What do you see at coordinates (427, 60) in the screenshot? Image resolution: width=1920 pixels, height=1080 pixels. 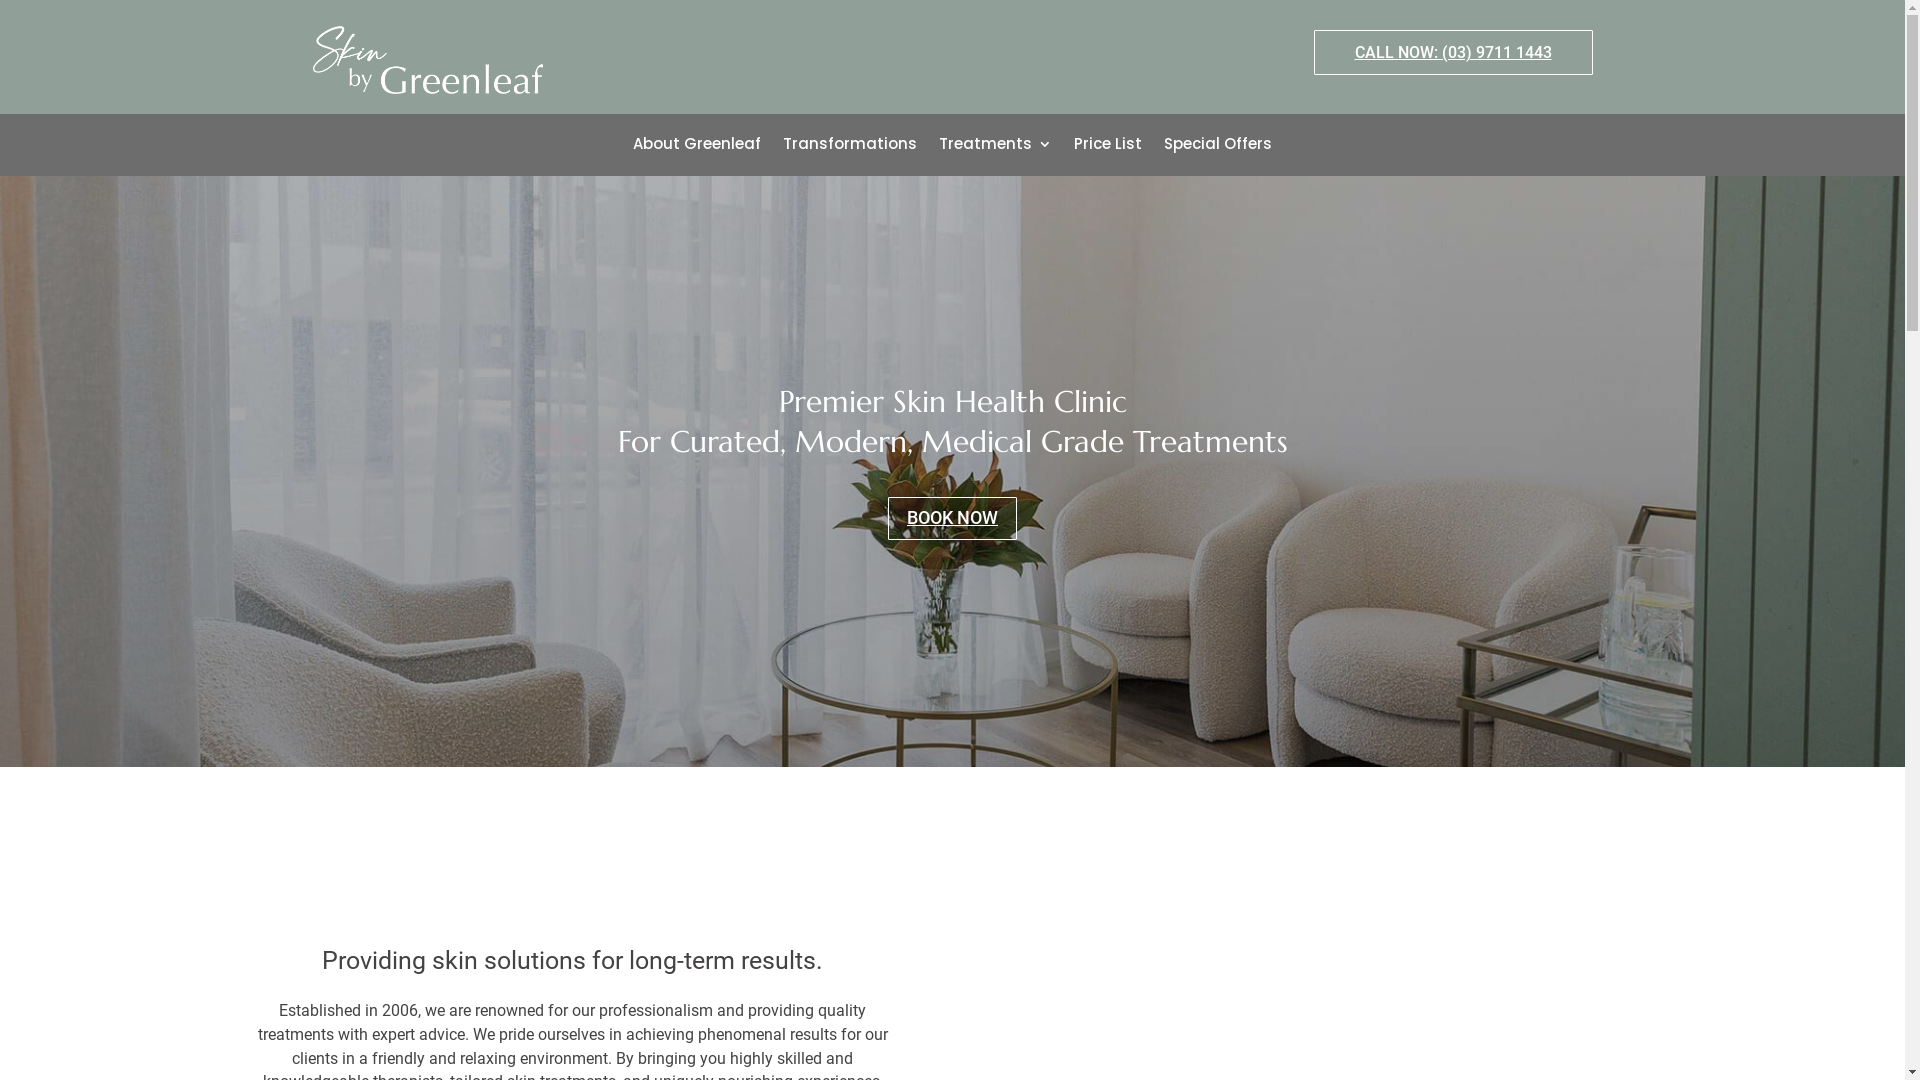 I see `02WHITE-LOGO_Skin-by-Greenleaf` at bounding box center [427, 60].